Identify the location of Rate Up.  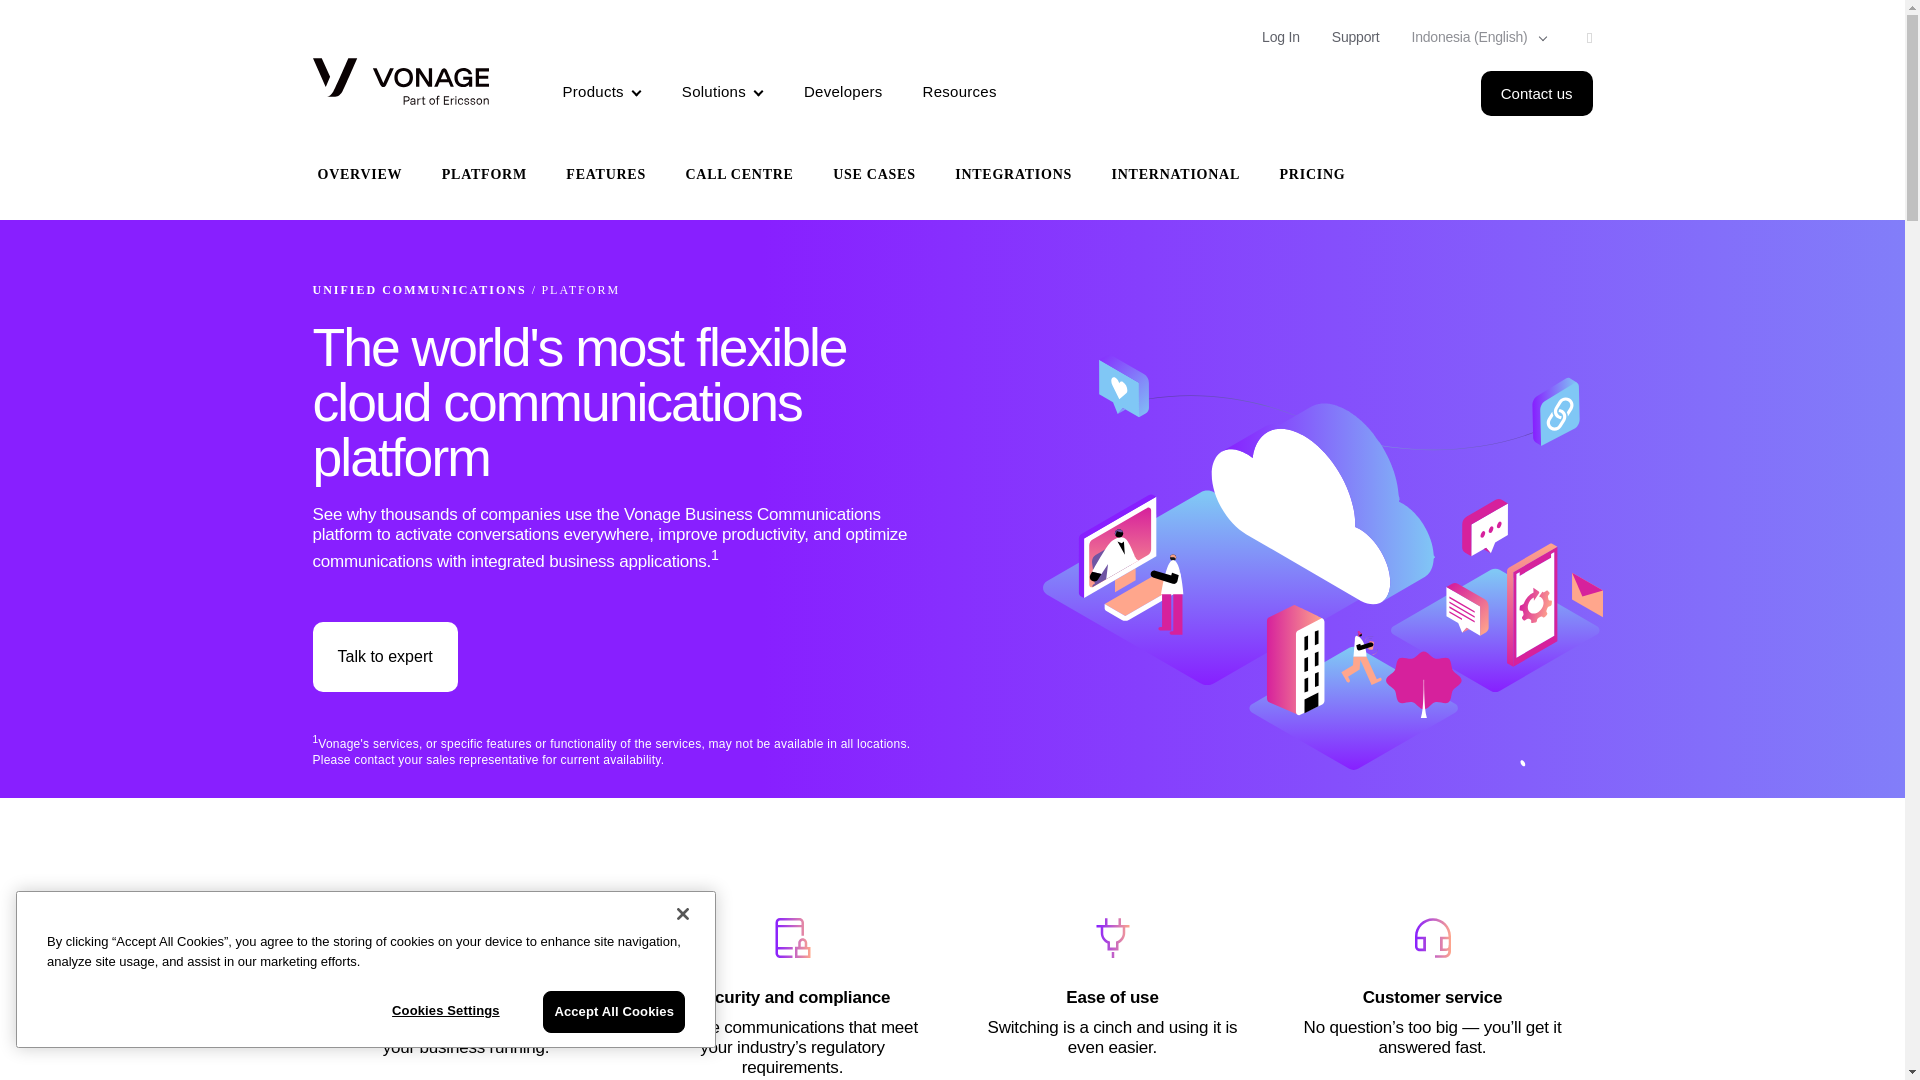
(471, 938).